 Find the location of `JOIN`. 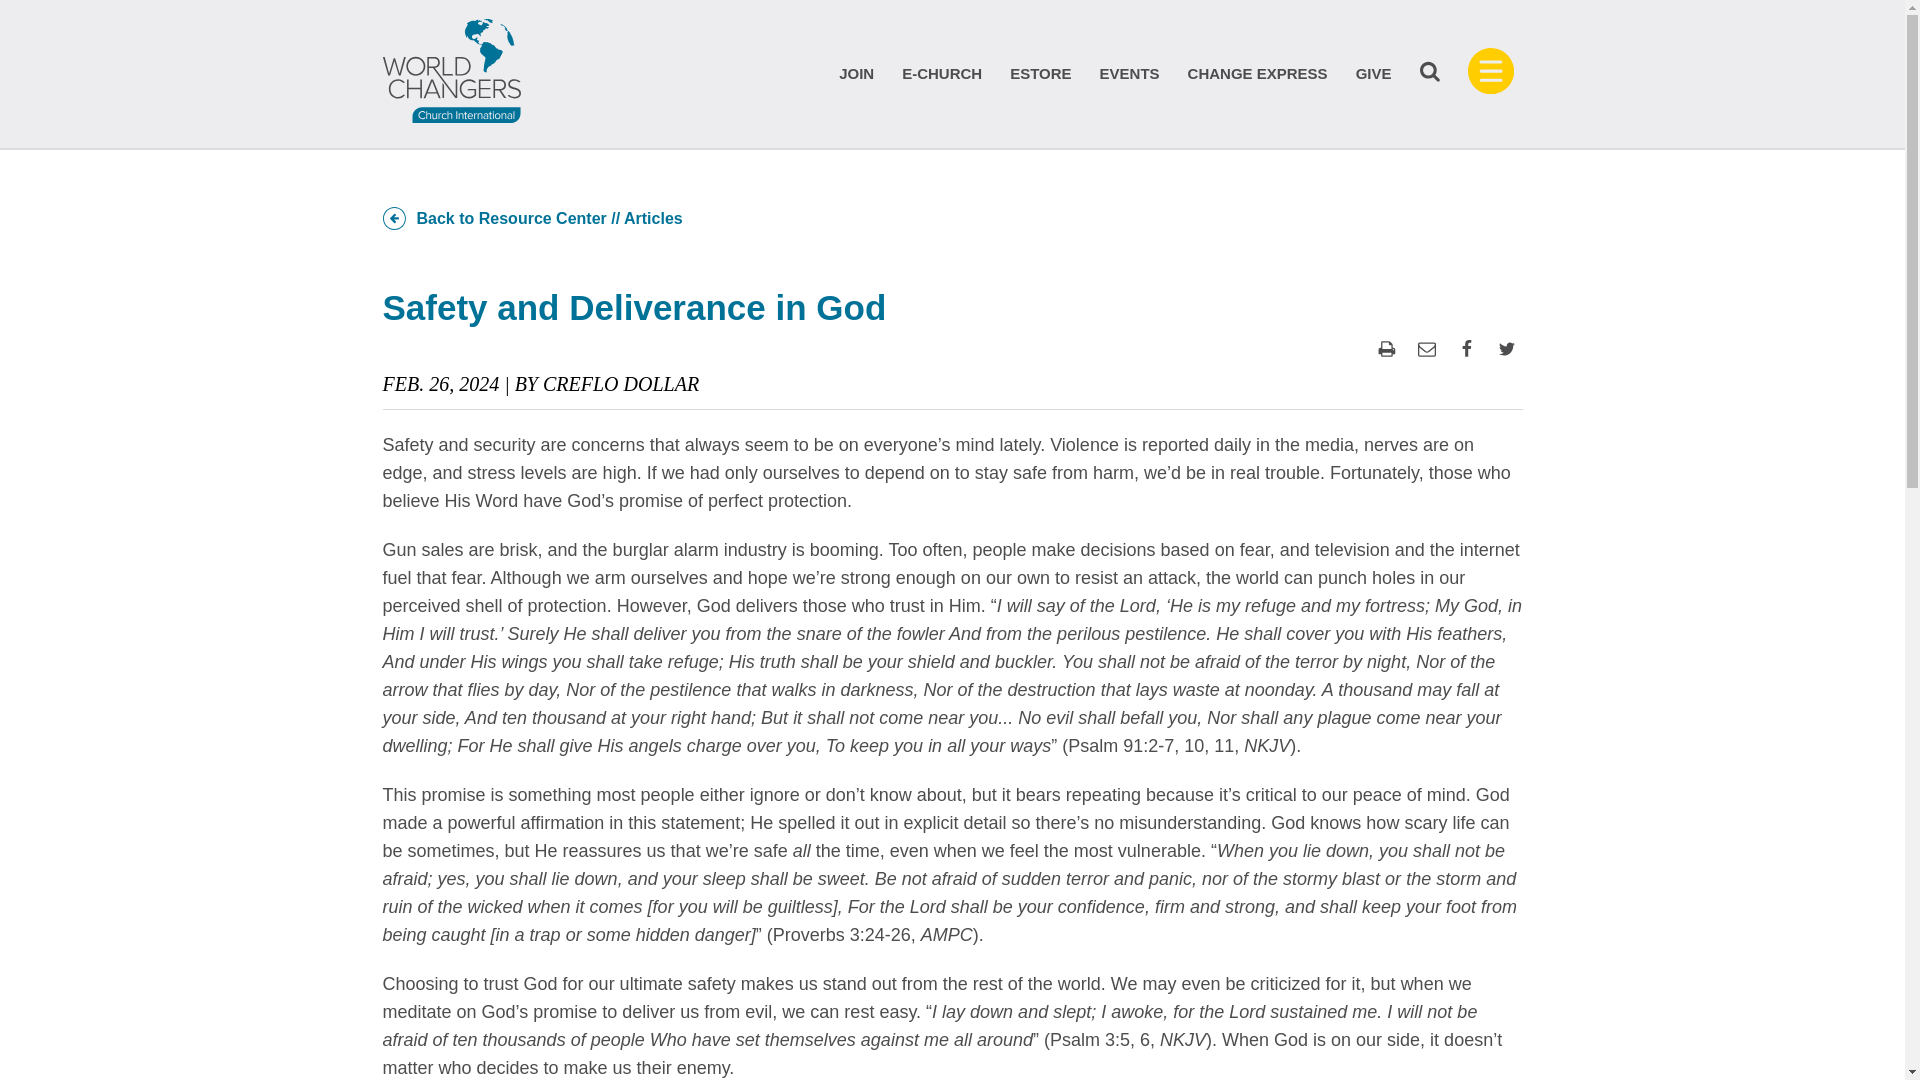

JOIN is located at coordinates (856, 73).